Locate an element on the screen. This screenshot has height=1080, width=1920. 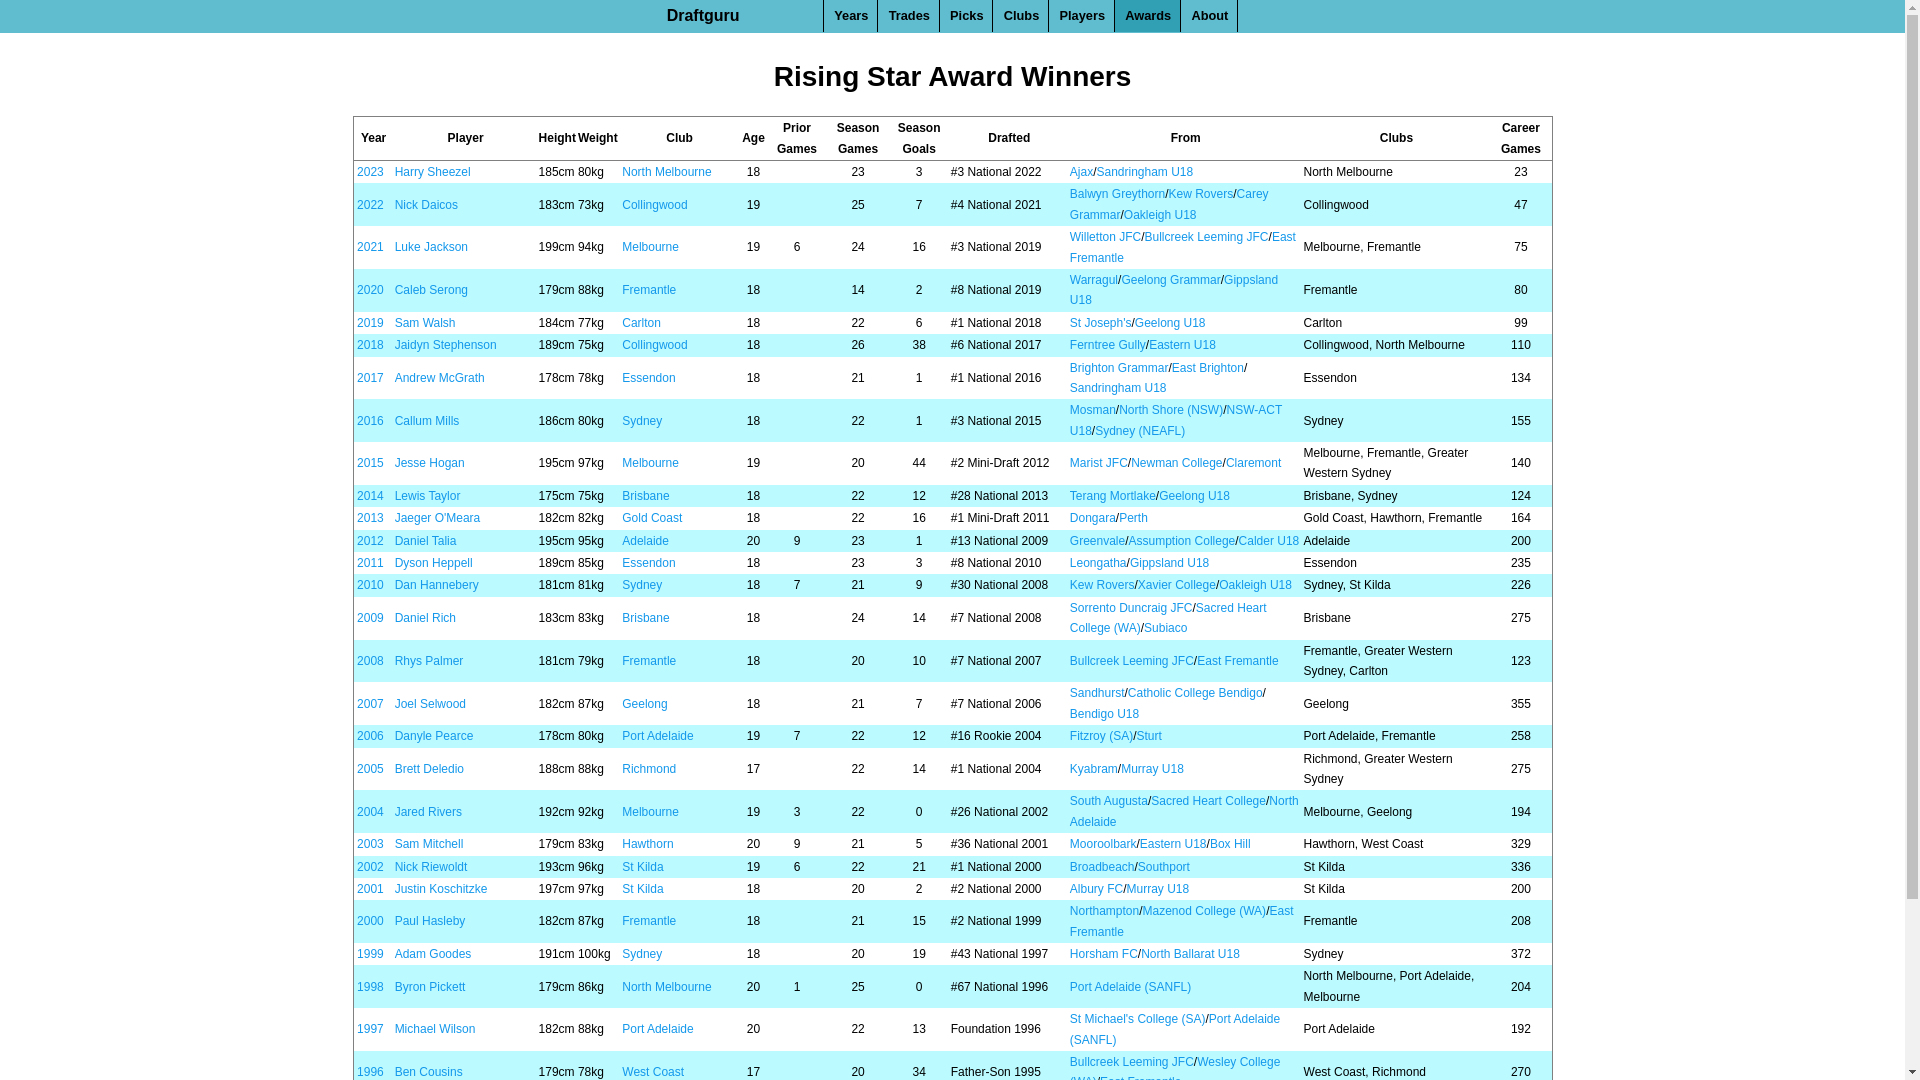
Terang Mortlake is located at coordinates (1113, 496).